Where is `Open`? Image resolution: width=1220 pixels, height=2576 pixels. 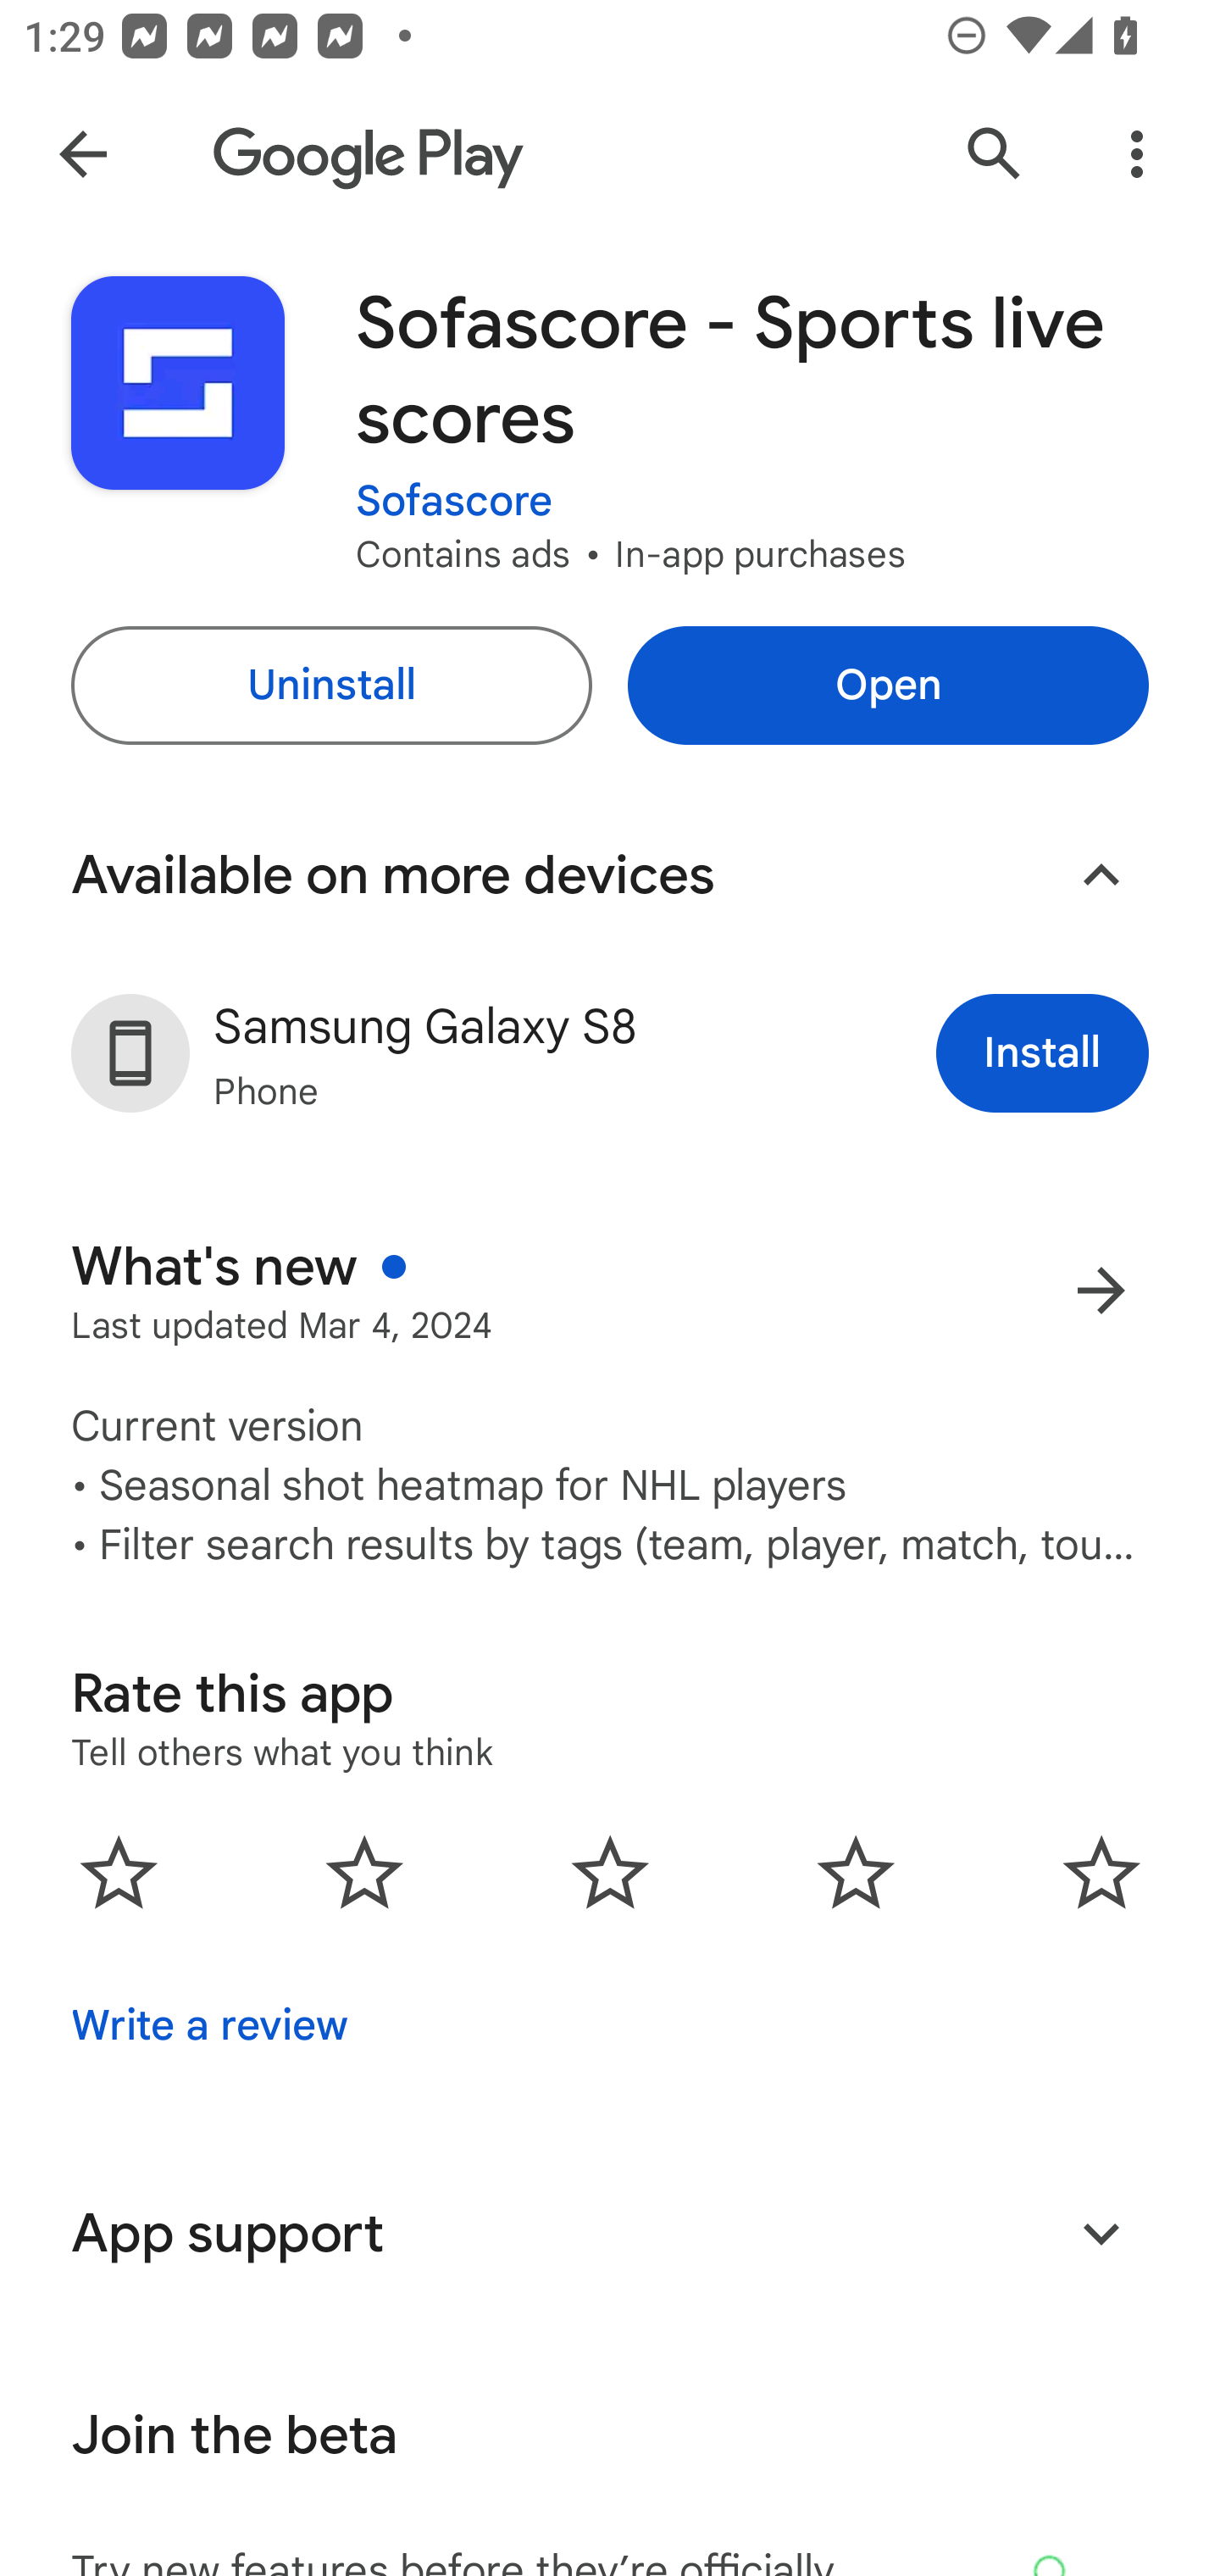 Open is located at coordinates (888, 685).